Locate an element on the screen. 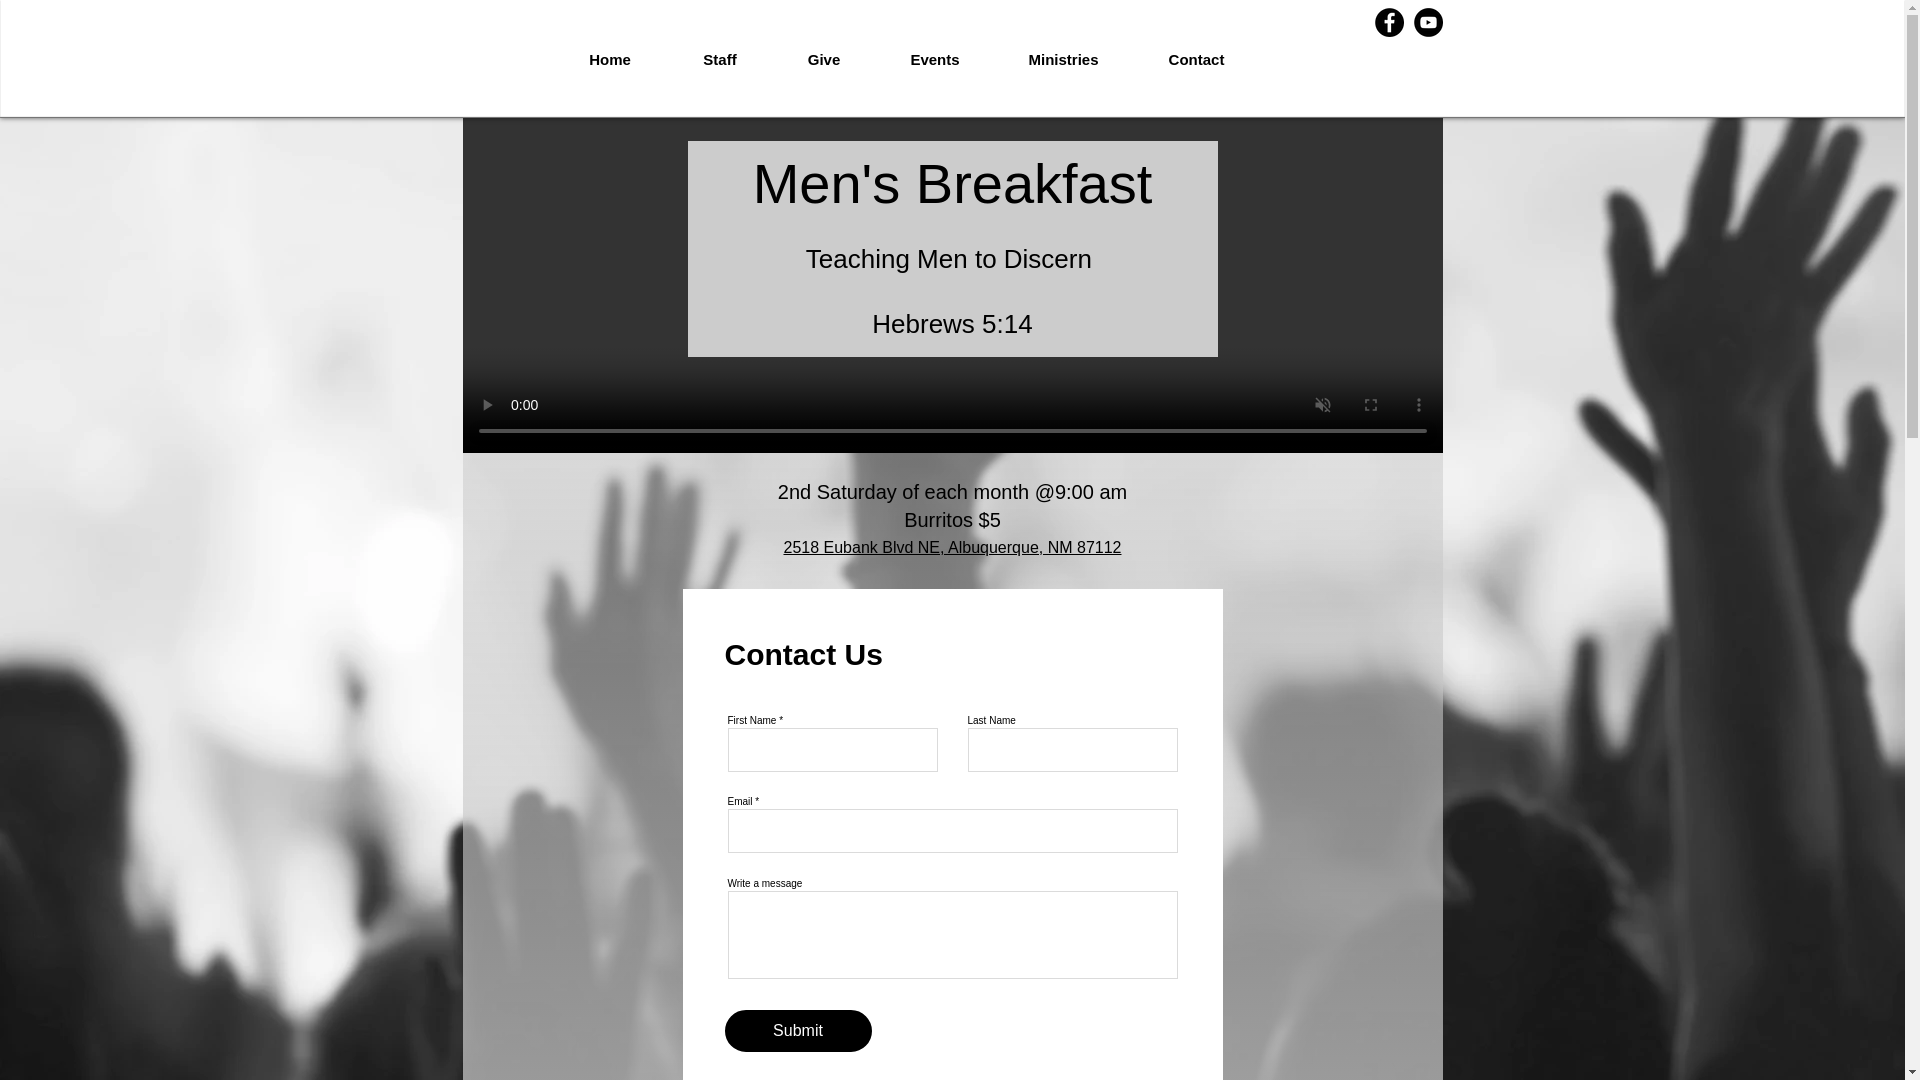  Staff is located at coordinates (720, 60).